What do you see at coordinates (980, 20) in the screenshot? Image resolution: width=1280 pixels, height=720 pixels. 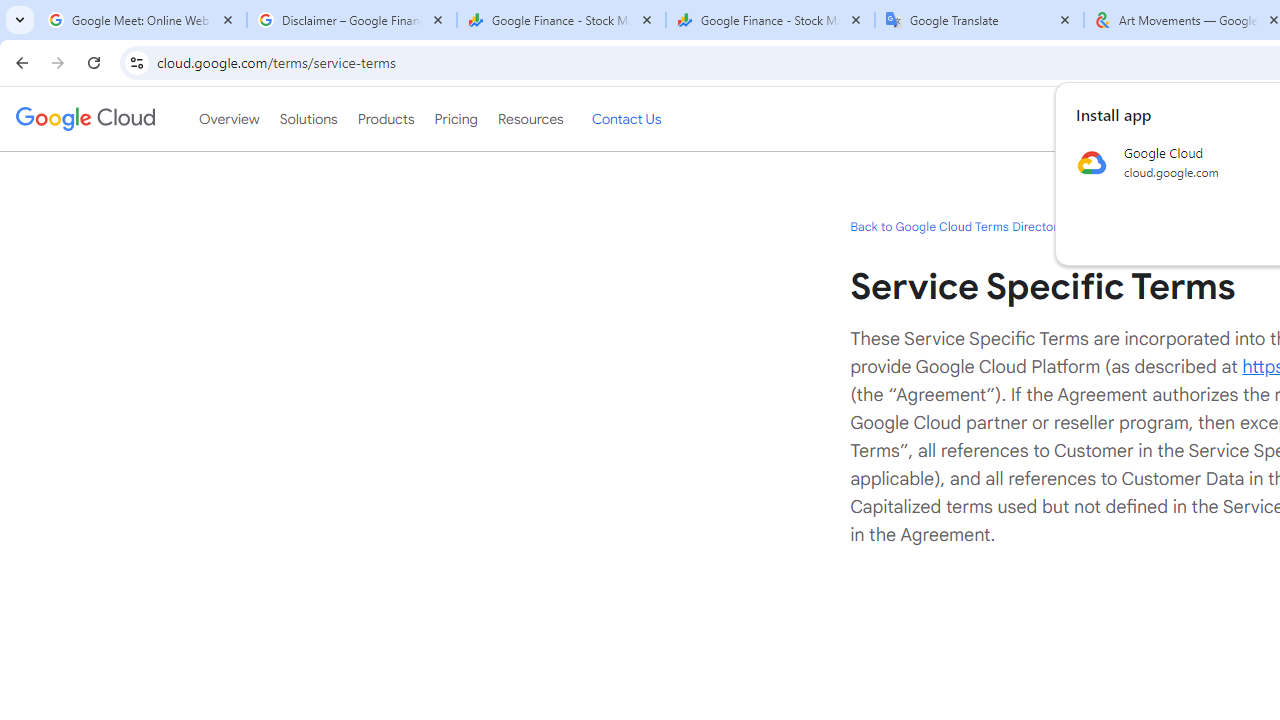 I see `Google Translate` at bounding box center [980, 20].